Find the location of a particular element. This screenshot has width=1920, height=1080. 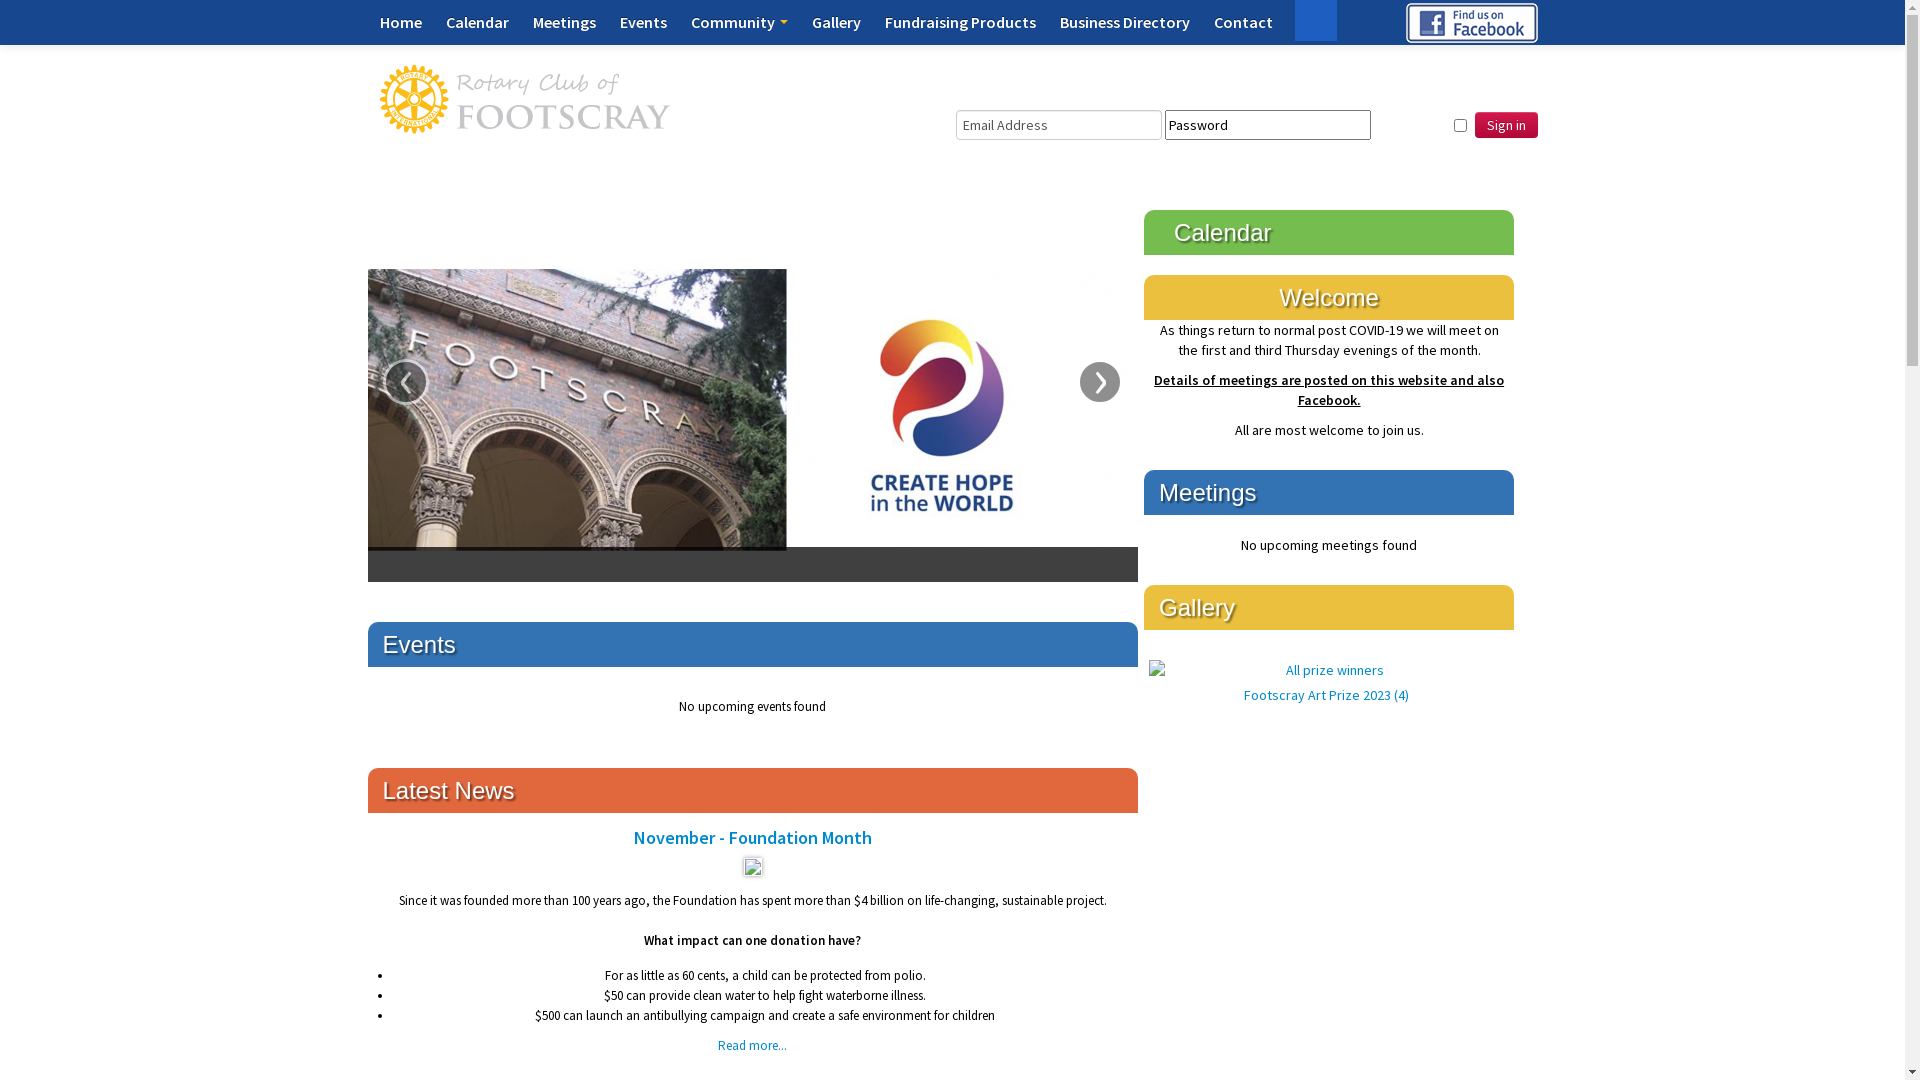

Fundraising Products is located at coordinates (960, 22).